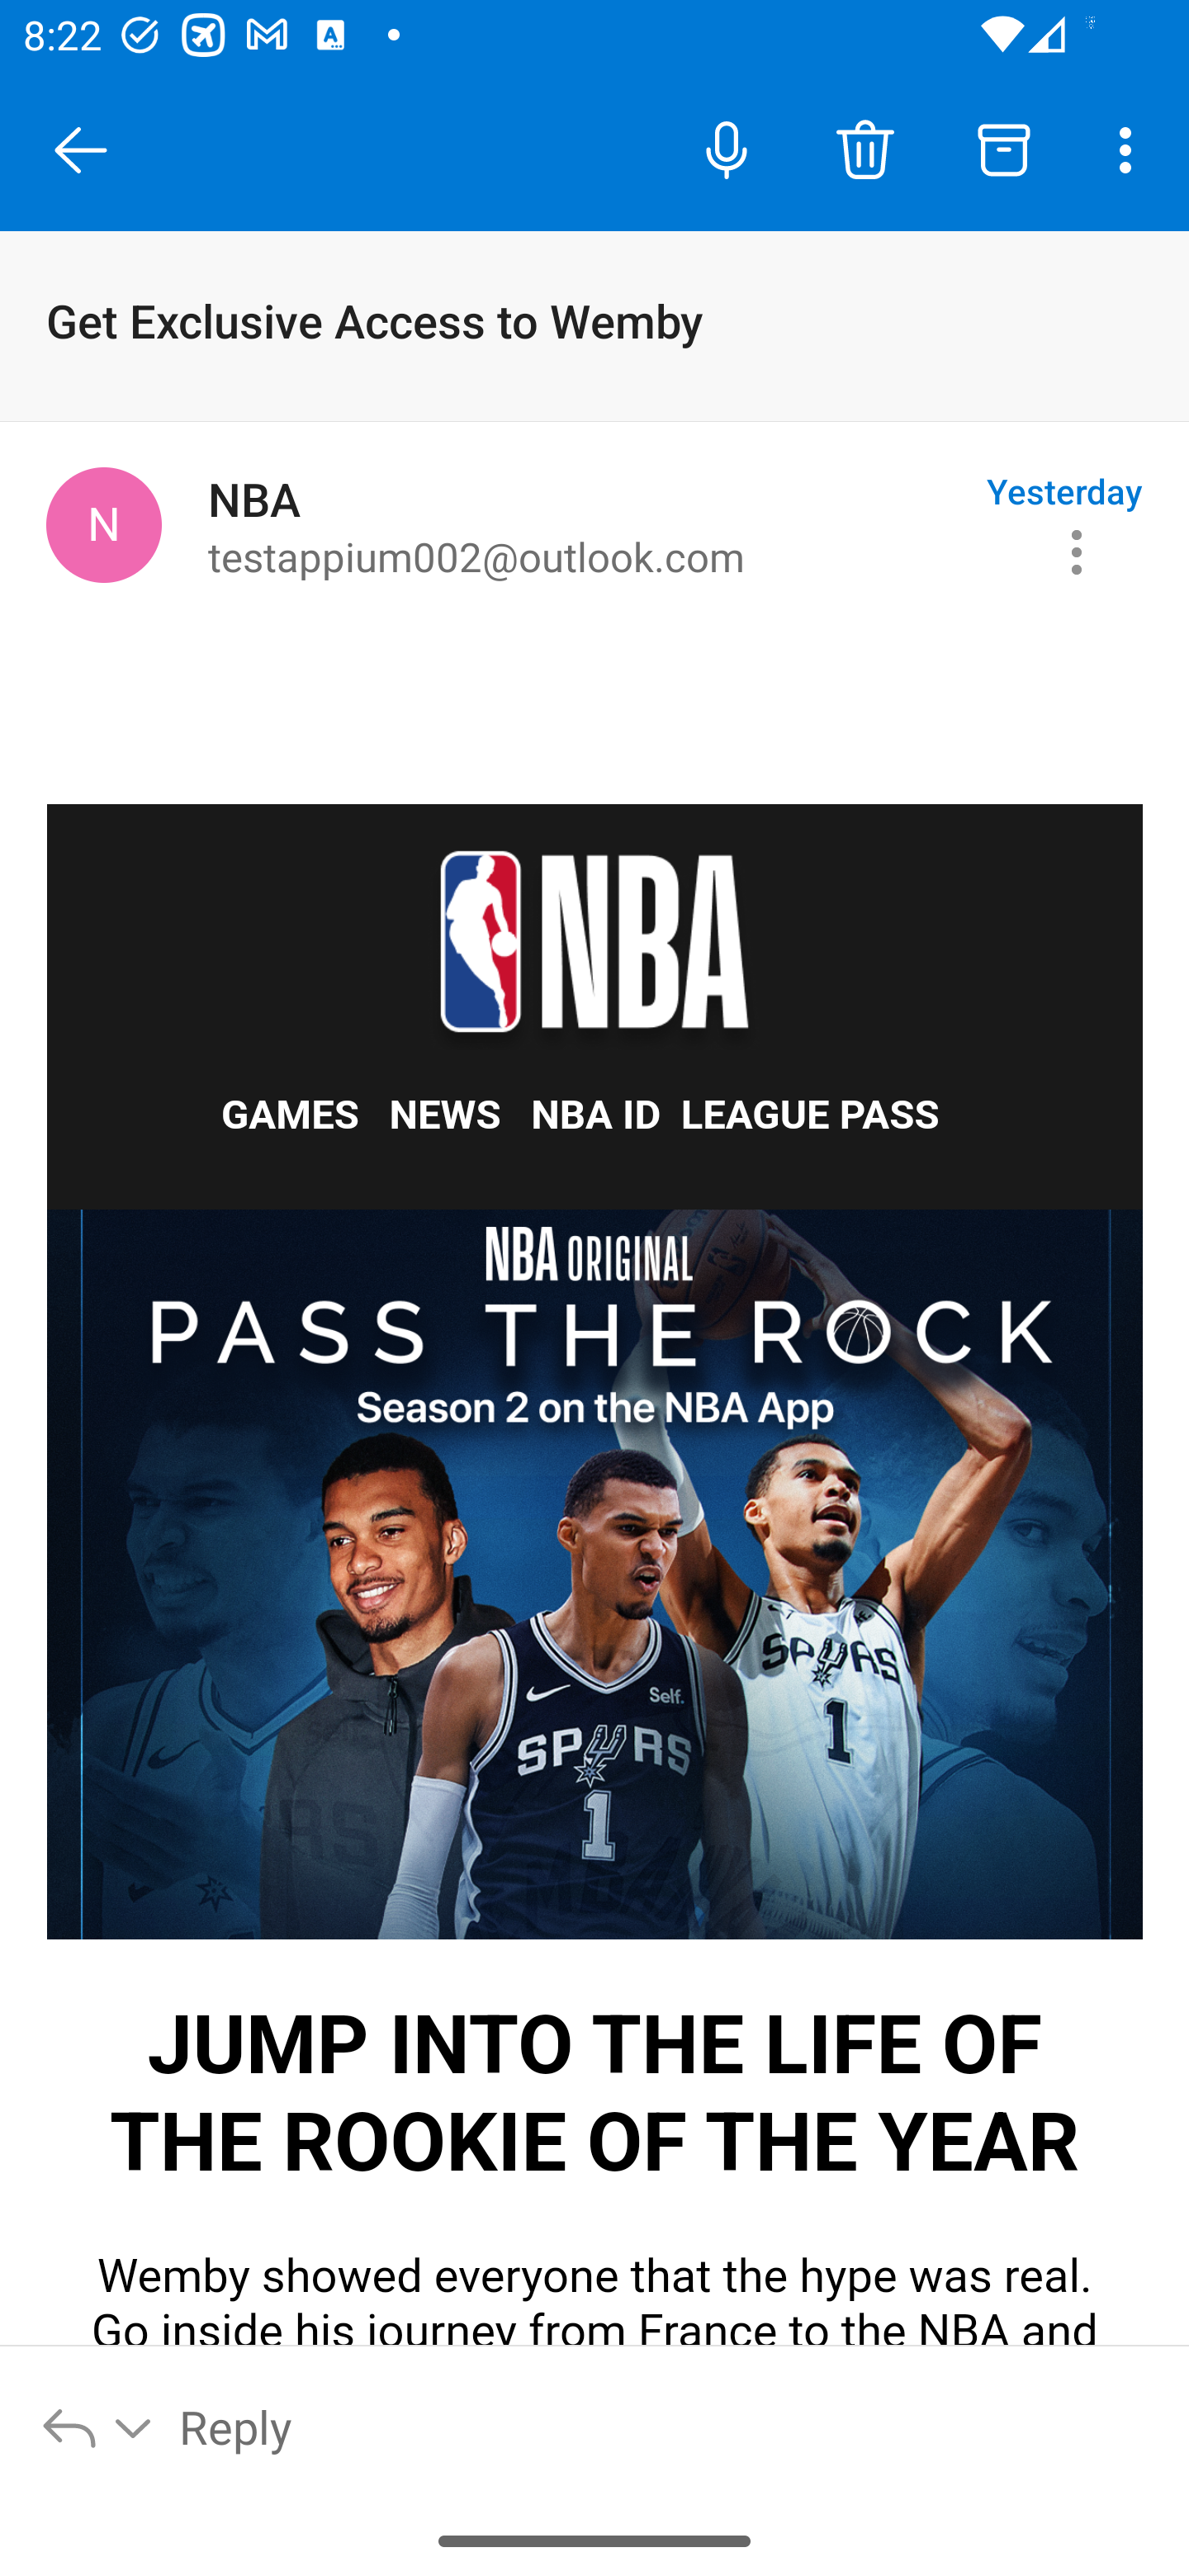  What do you see at coordinates (1131, 149) in the screenshot?
I see `More options` at bounding box center [1131, 149].